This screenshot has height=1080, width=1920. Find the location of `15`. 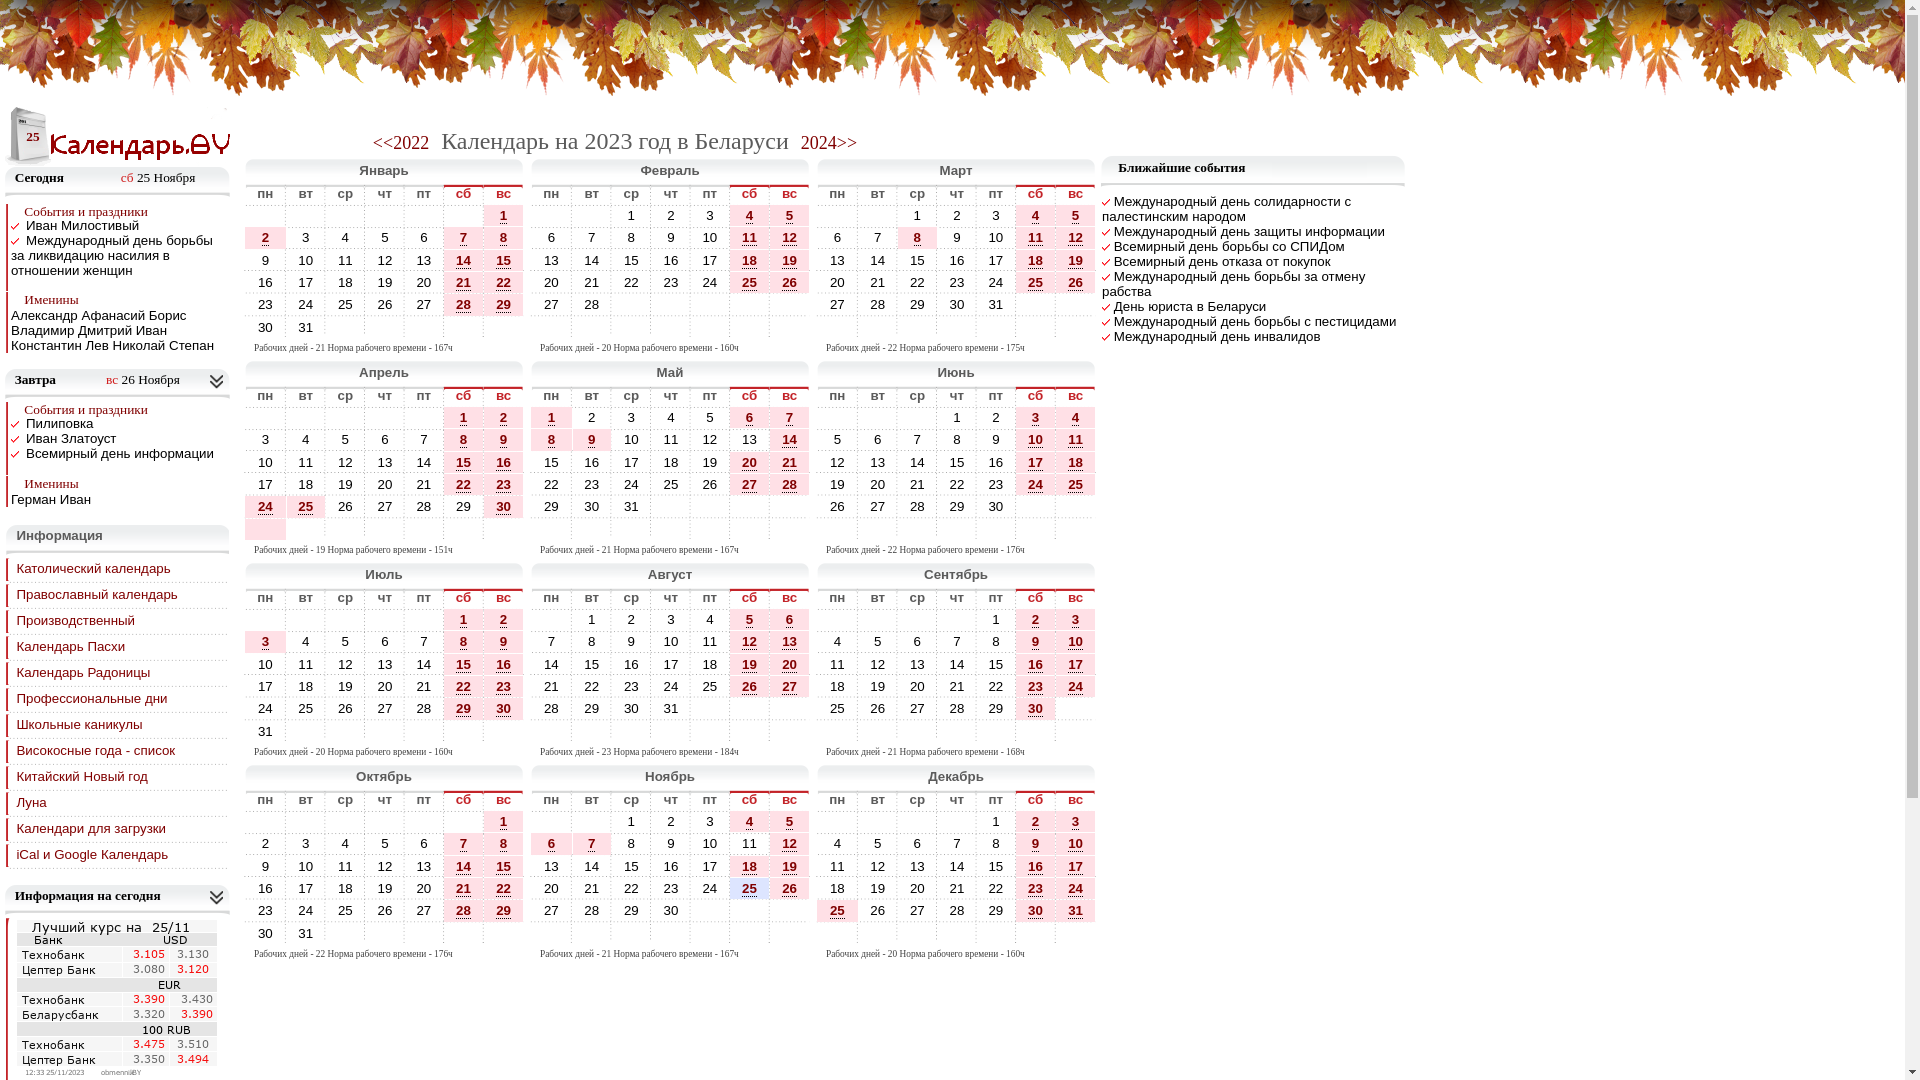

15 is located at coordinates (464, 462).